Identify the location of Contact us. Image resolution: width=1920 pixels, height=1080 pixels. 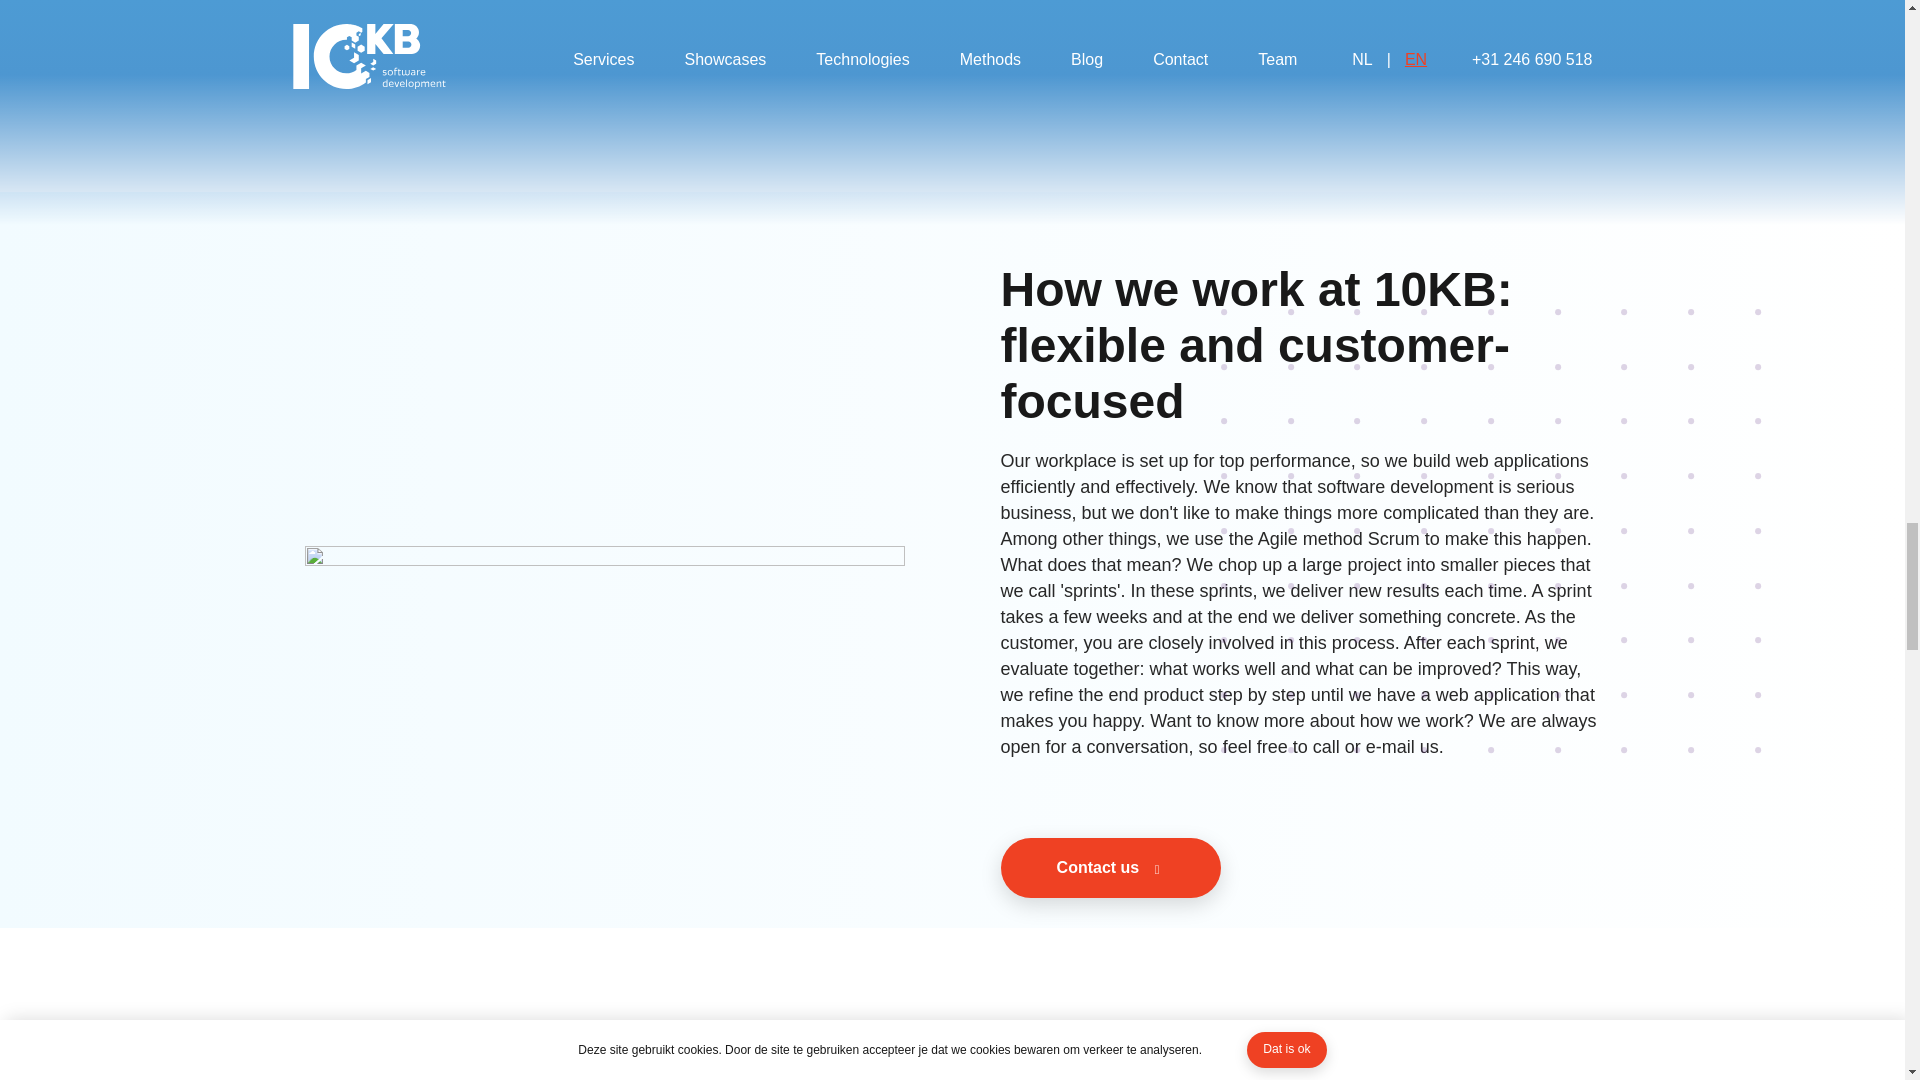
(1300, 868).